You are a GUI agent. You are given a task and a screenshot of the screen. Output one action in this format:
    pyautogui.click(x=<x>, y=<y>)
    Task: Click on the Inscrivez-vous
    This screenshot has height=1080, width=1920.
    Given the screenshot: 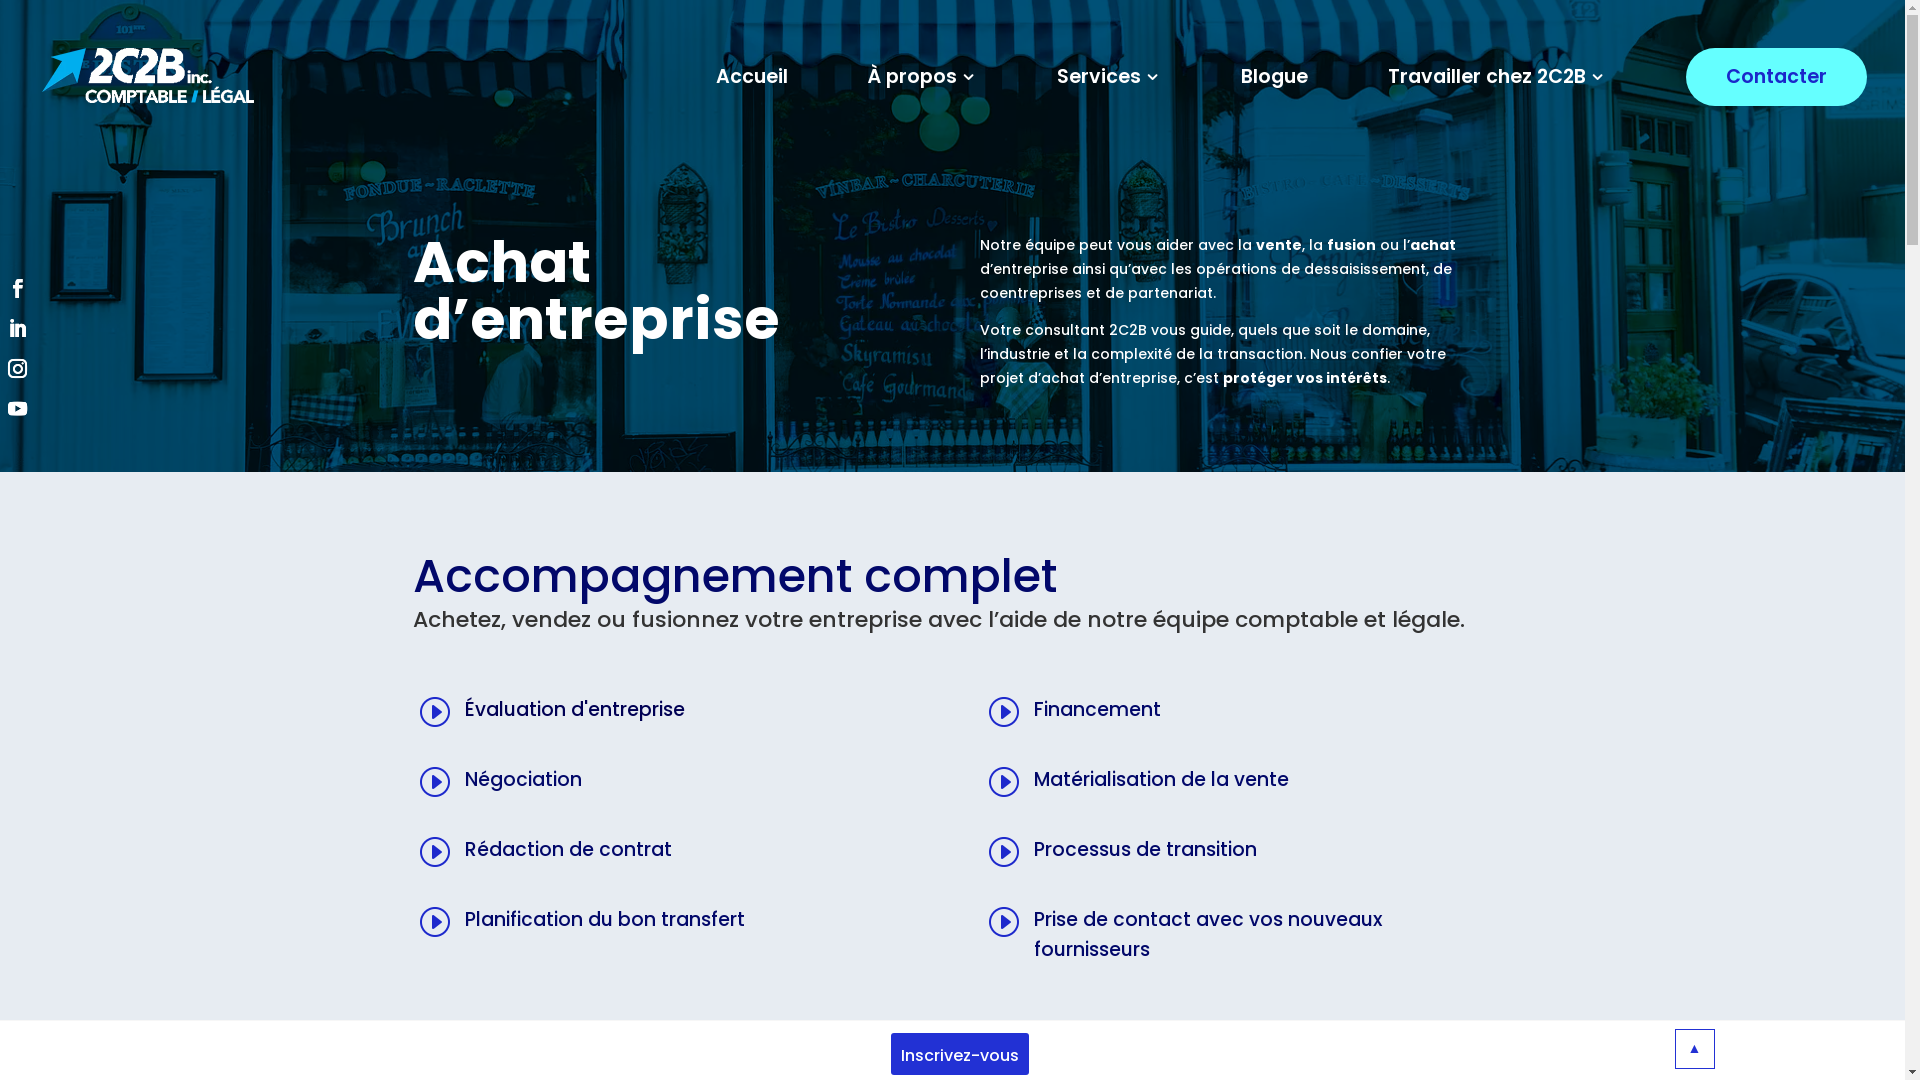 What is the action you would take?
    pyautogui.click(x=960, y=1054)
    